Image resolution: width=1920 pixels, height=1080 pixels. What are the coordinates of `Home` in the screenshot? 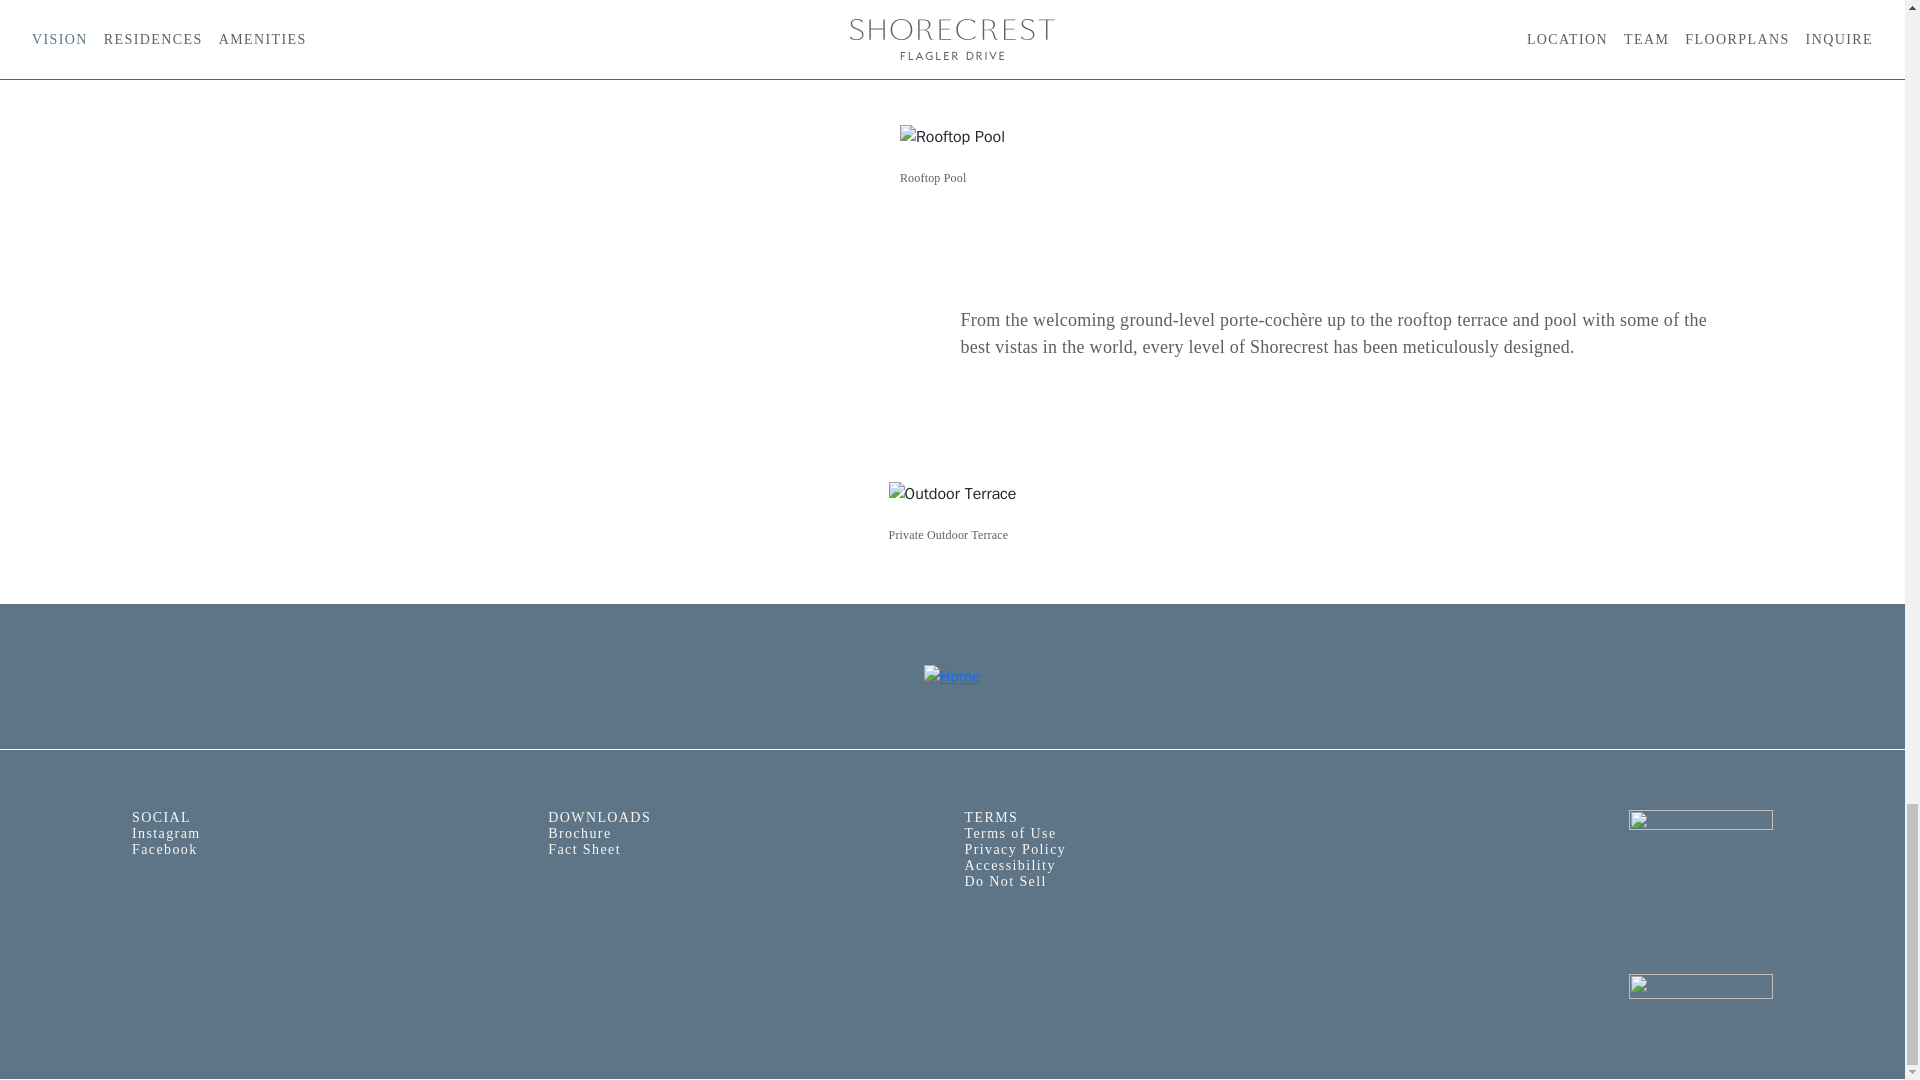 It's located at (952, 676).